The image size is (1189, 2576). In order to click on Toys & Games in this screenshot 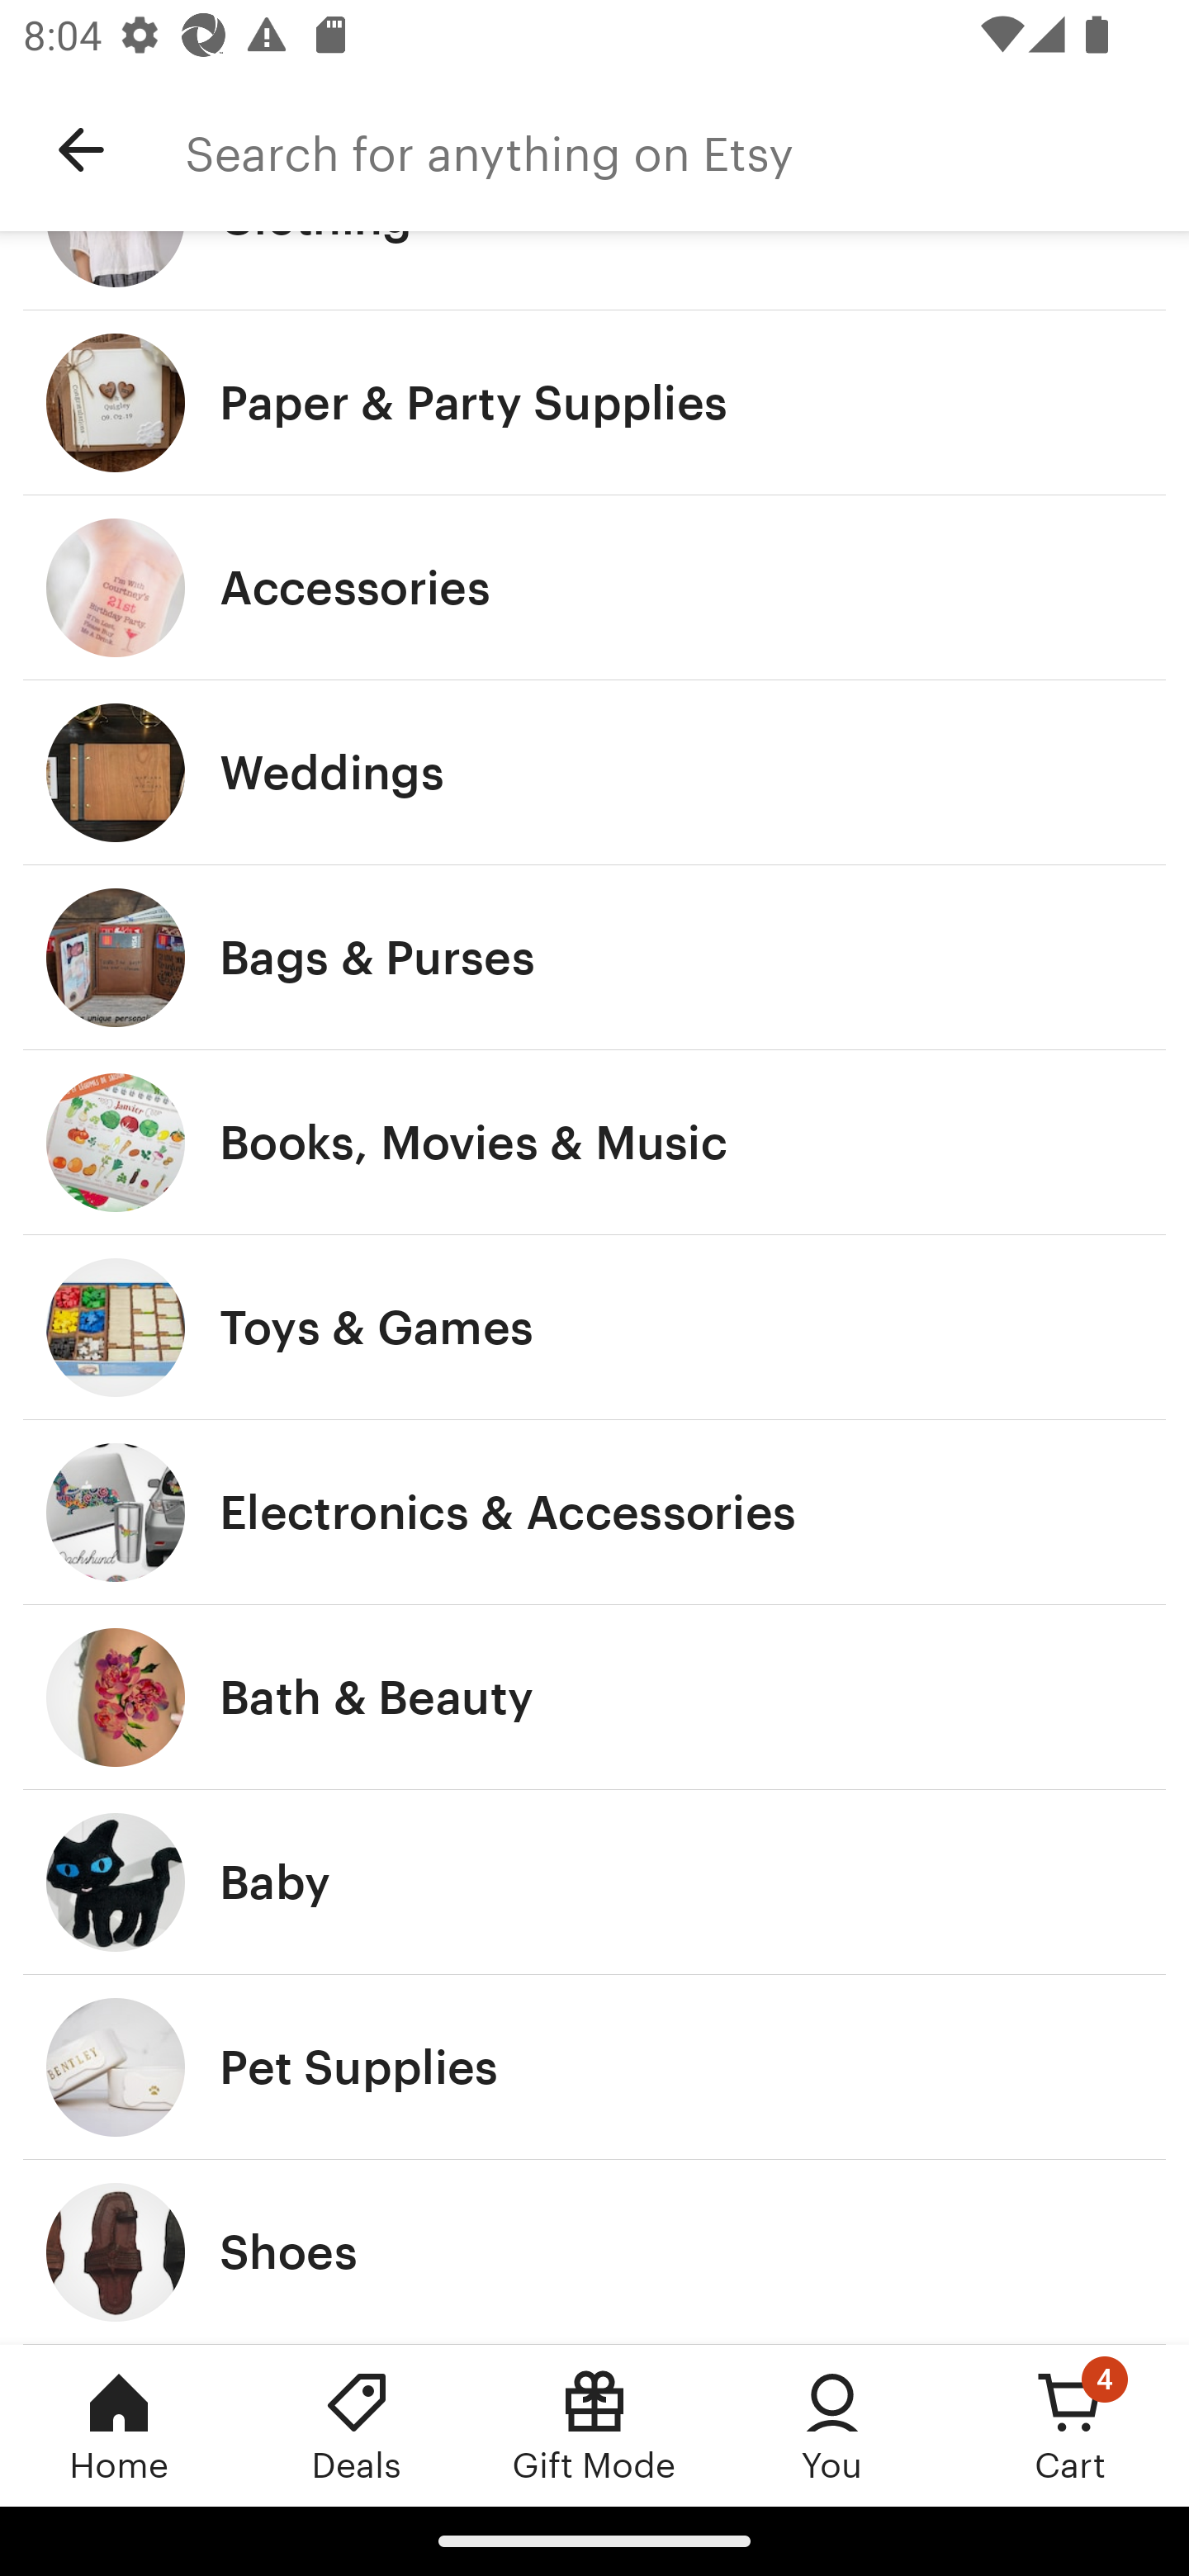, I will do `click(594, 1326)`.